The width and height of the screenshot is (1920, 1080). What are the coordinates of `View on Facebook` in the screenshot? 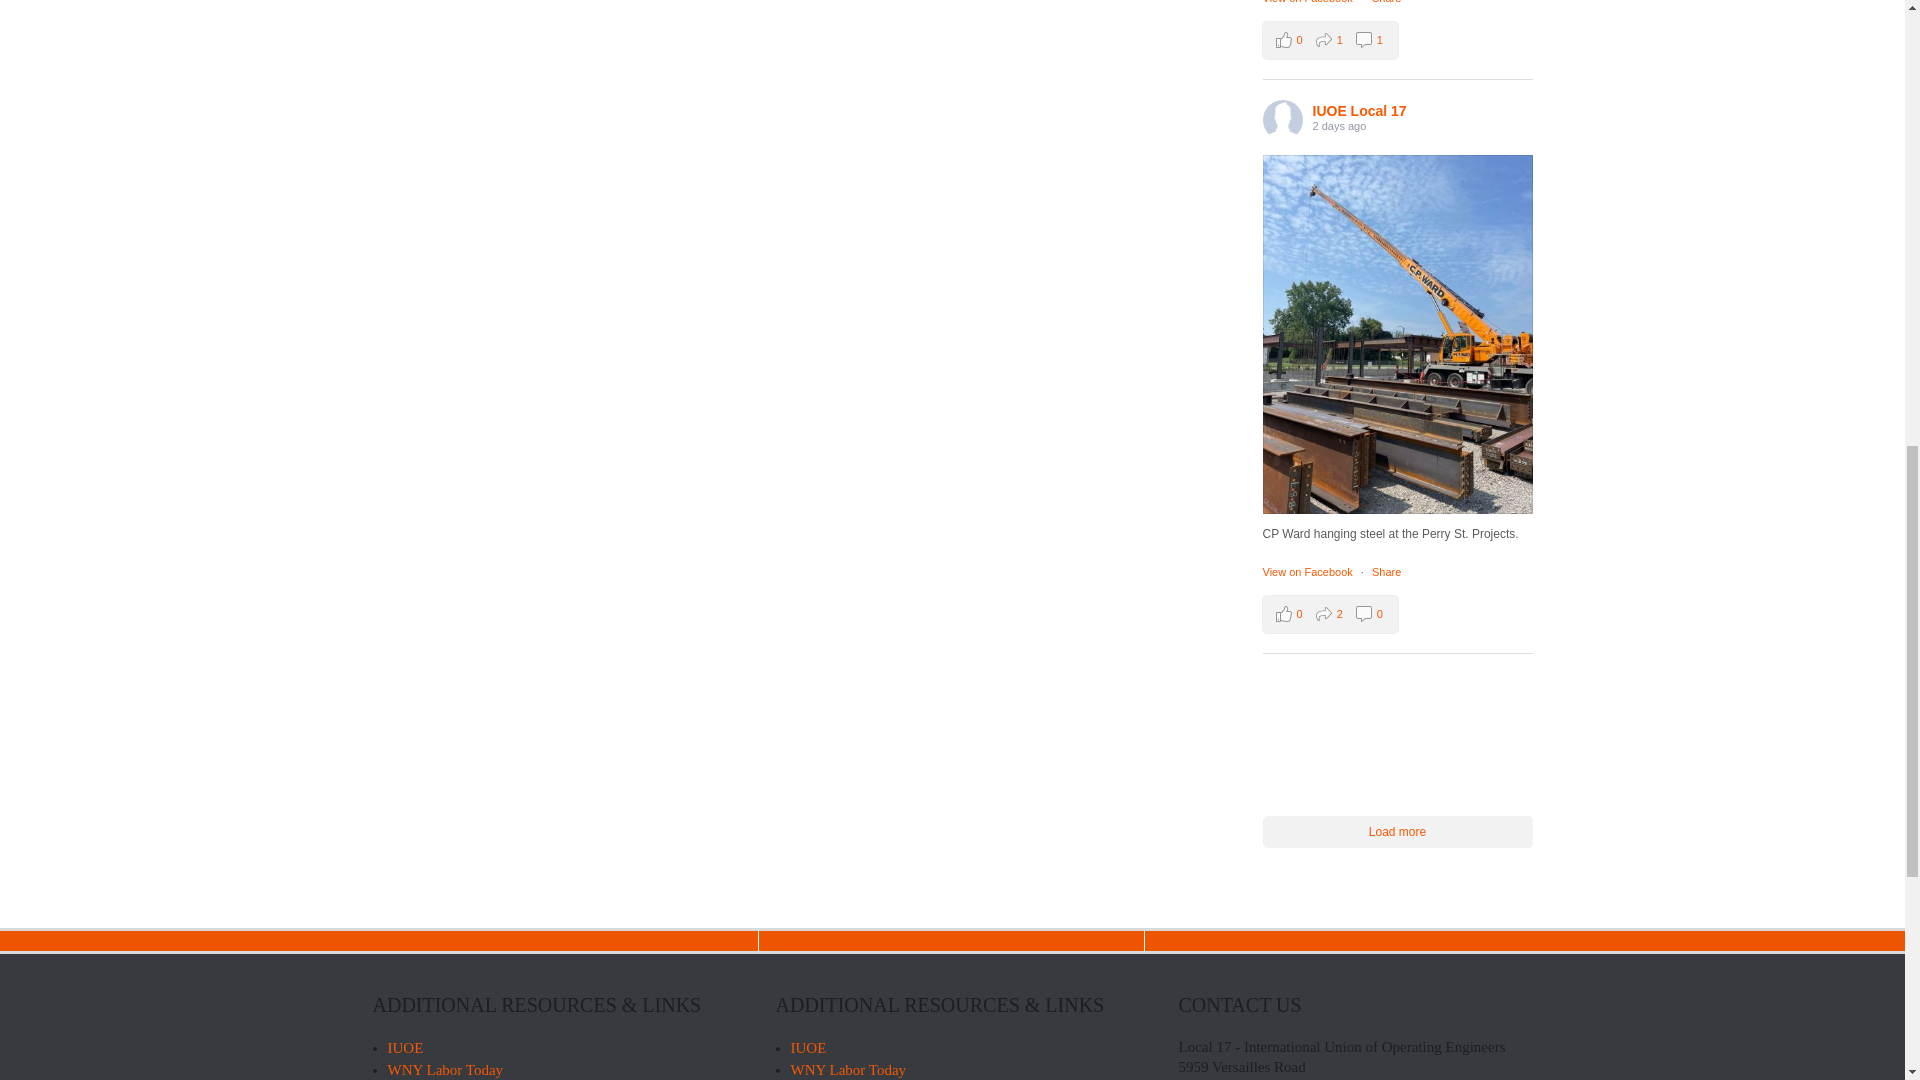 It's located at (1308, 2).